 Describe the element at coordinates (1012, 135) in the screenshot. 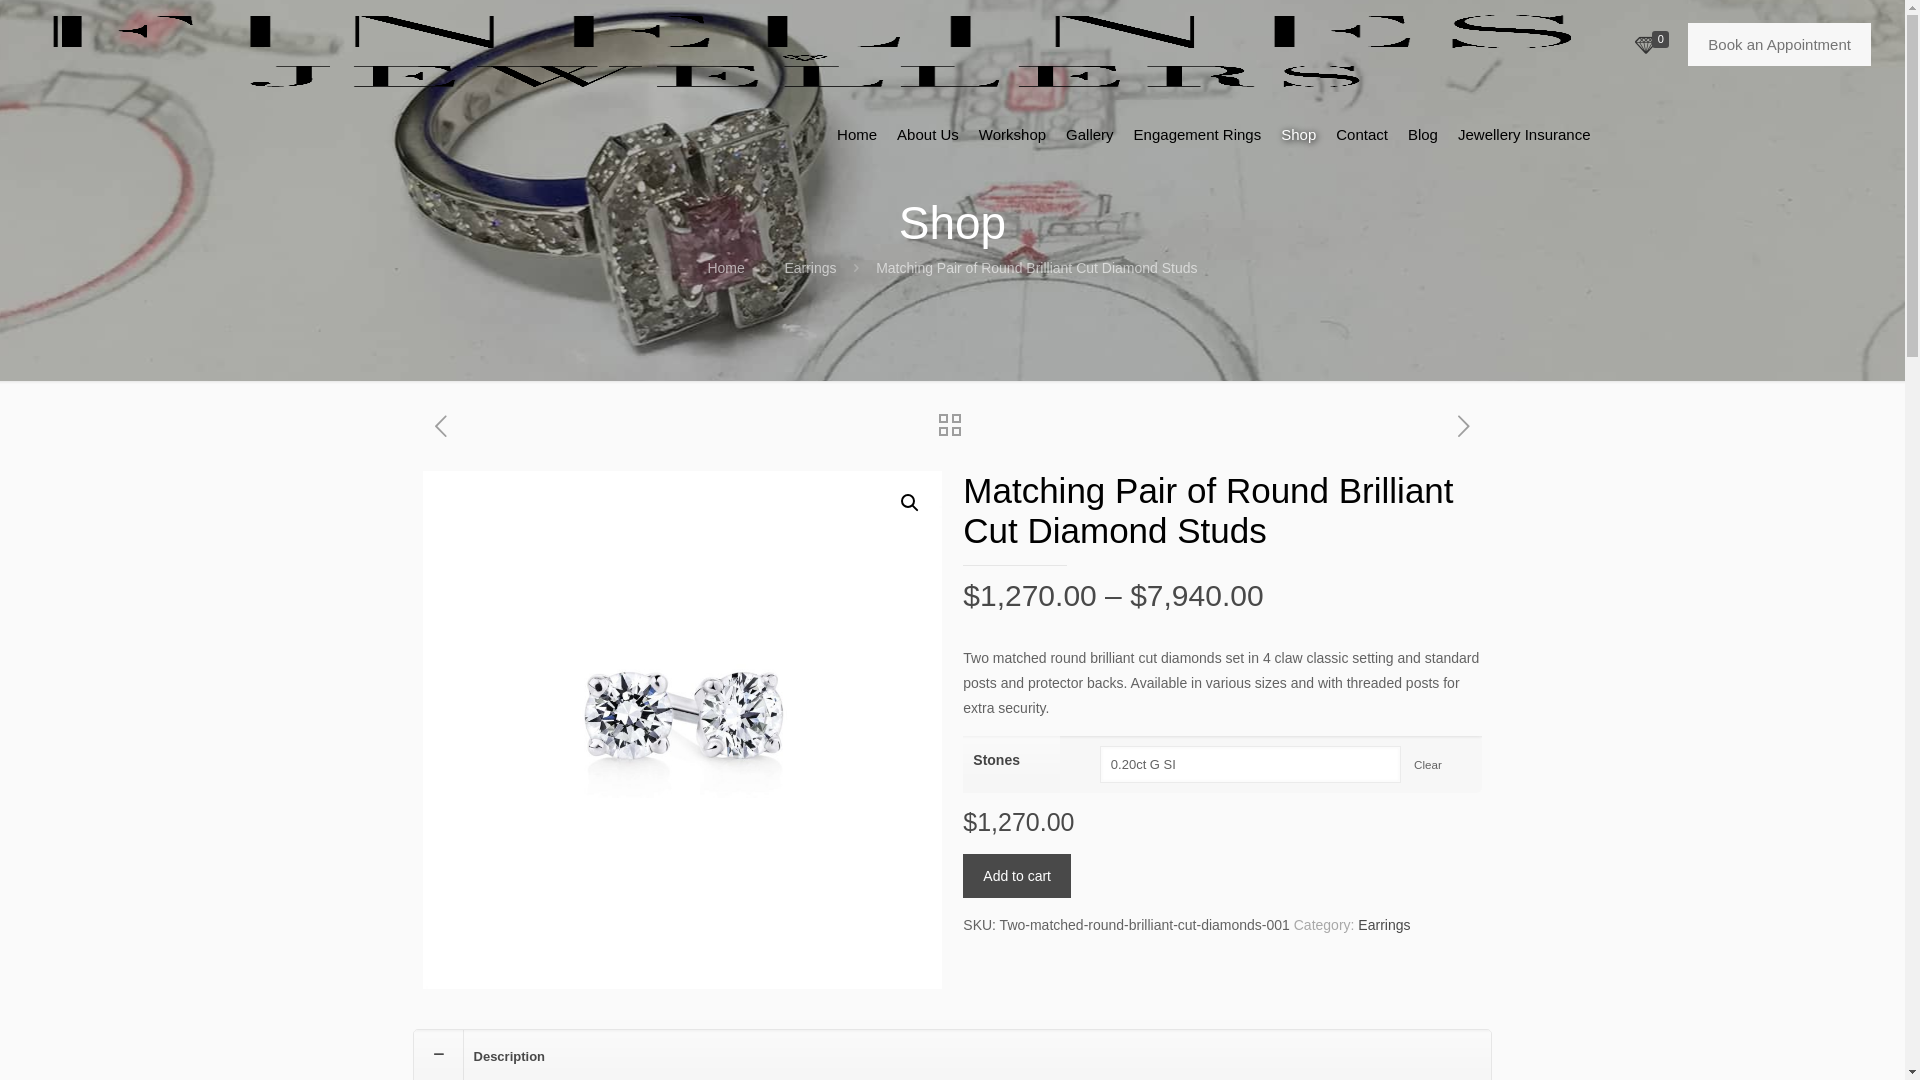

I see `Workshop` at that location.